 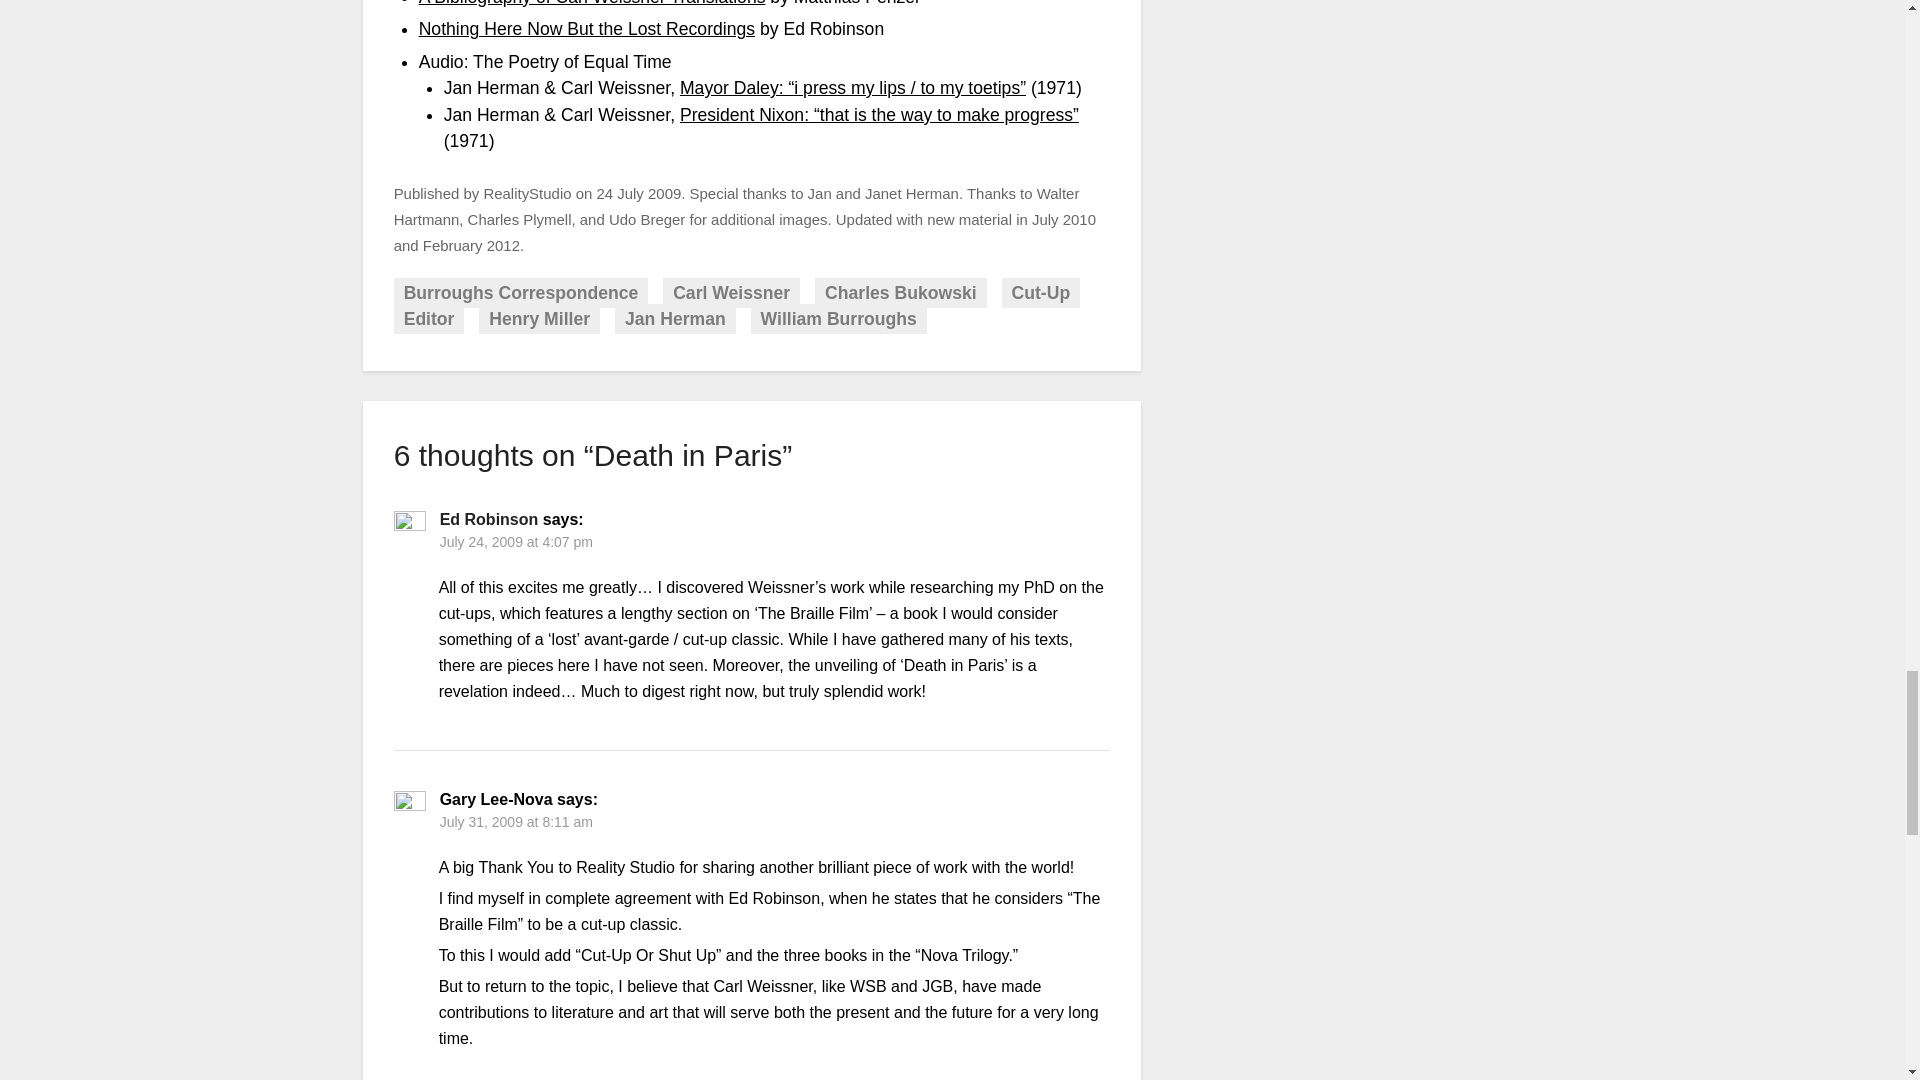 What do you see at coordinates (586, 28) in the screenshot?
I see `Nothing Here Now But the Lost Recordings` at bounding box center [586, 28].